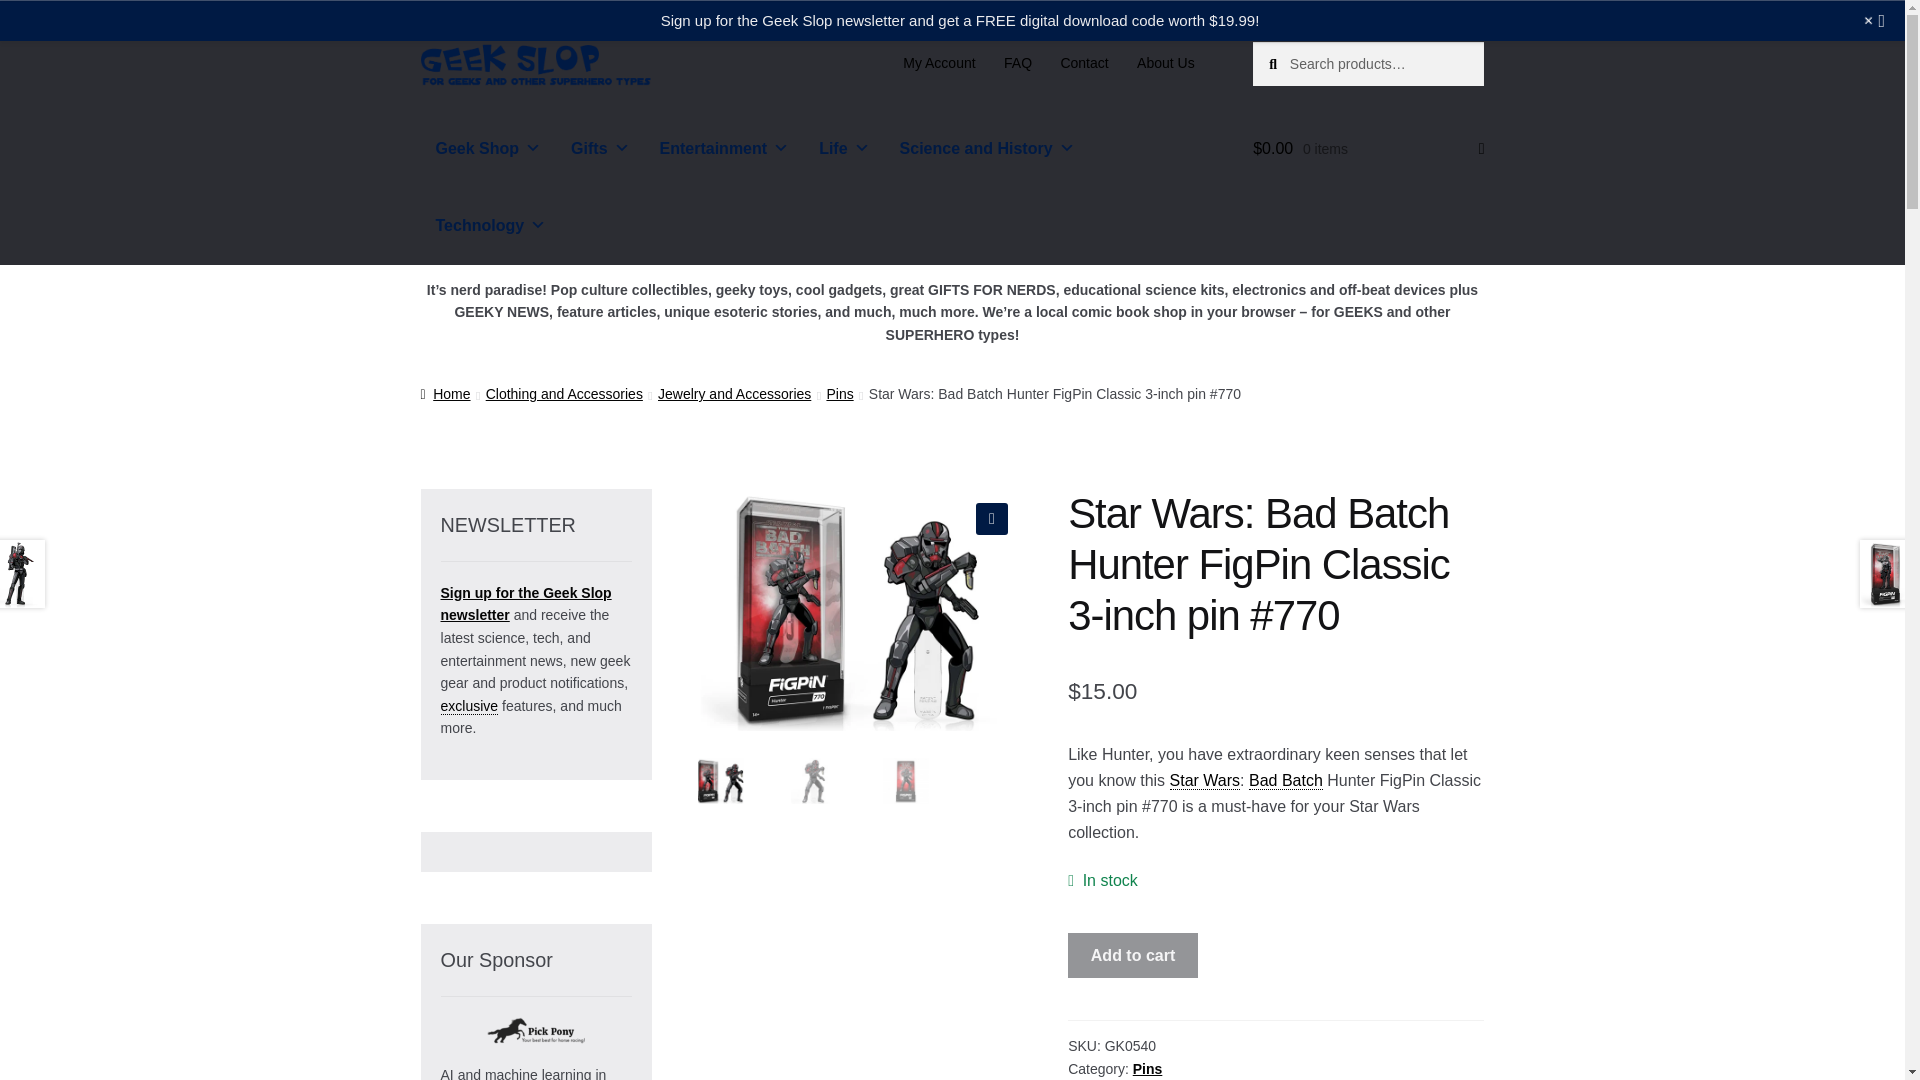  I want to click on Contact, so click(1084, 63).